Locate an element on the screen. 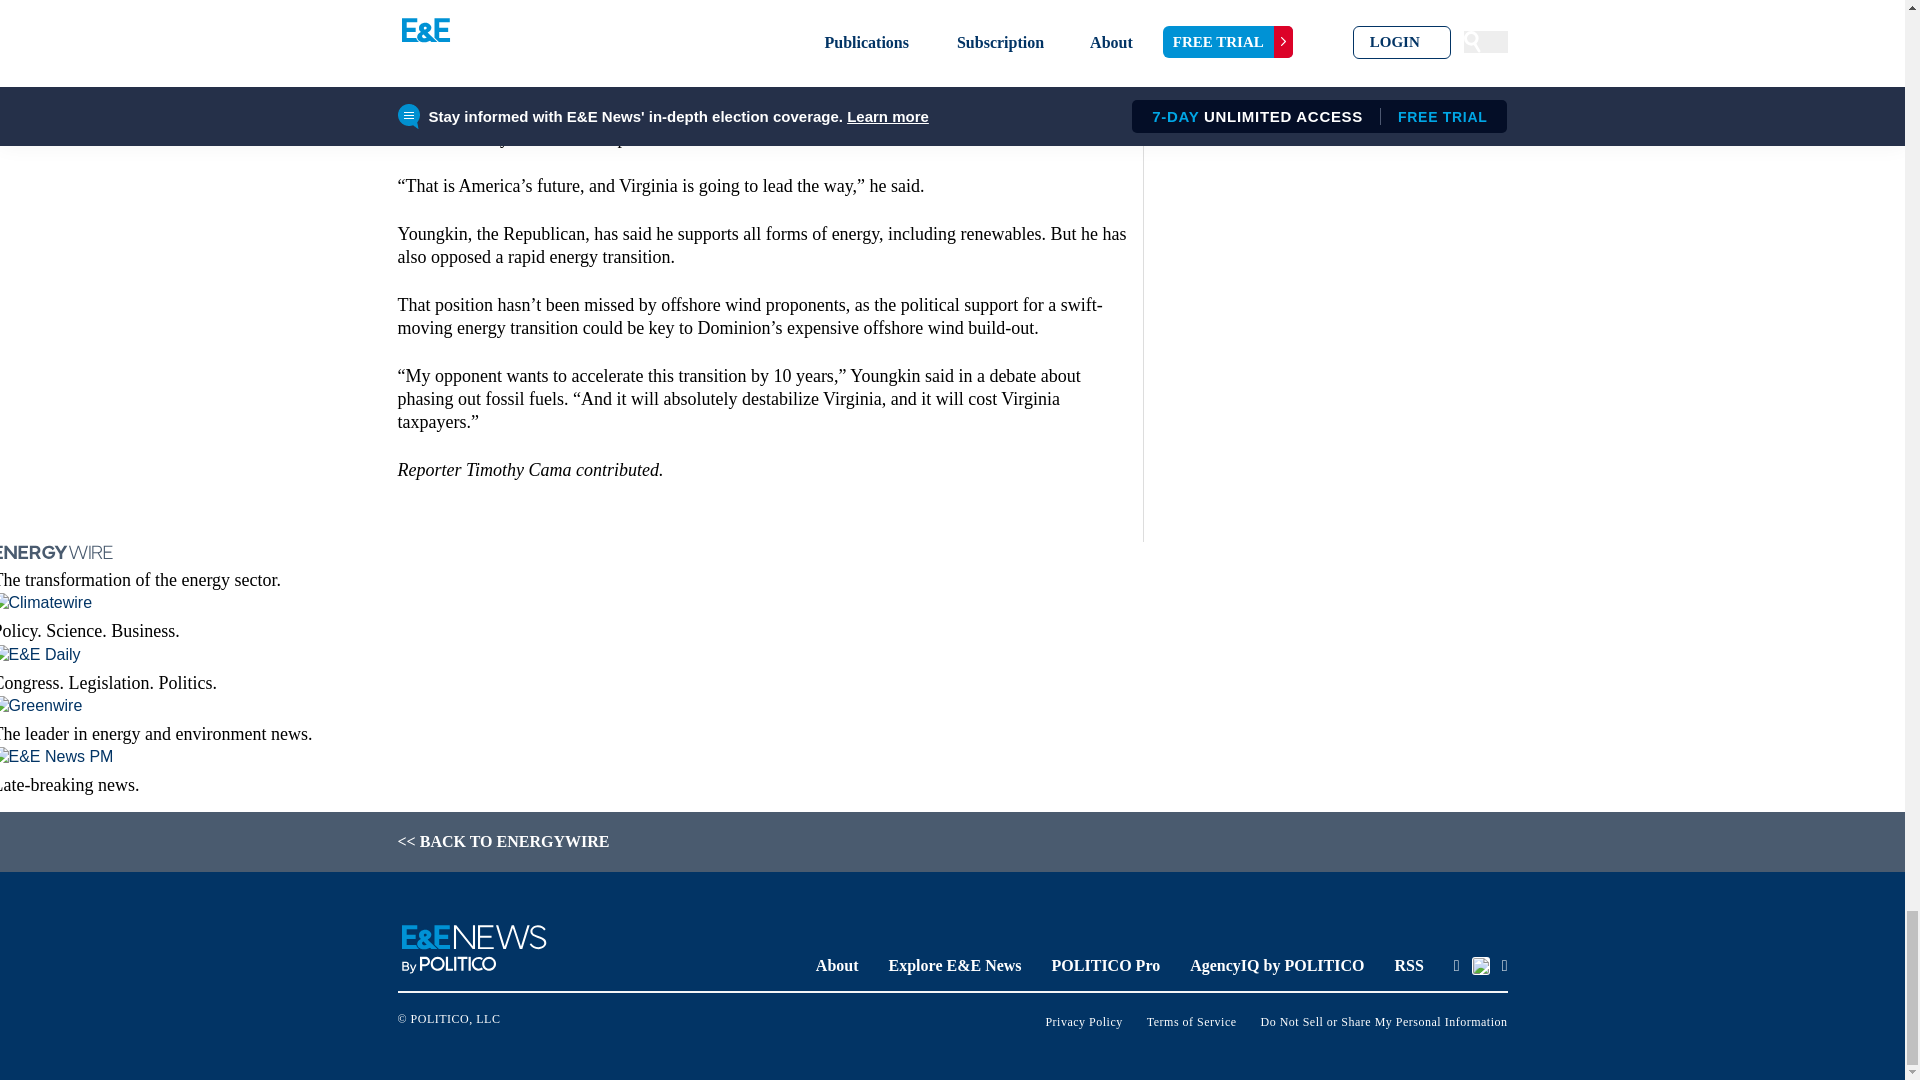  Congress. Legislation. Politics. is located at coordinates (551, 668).